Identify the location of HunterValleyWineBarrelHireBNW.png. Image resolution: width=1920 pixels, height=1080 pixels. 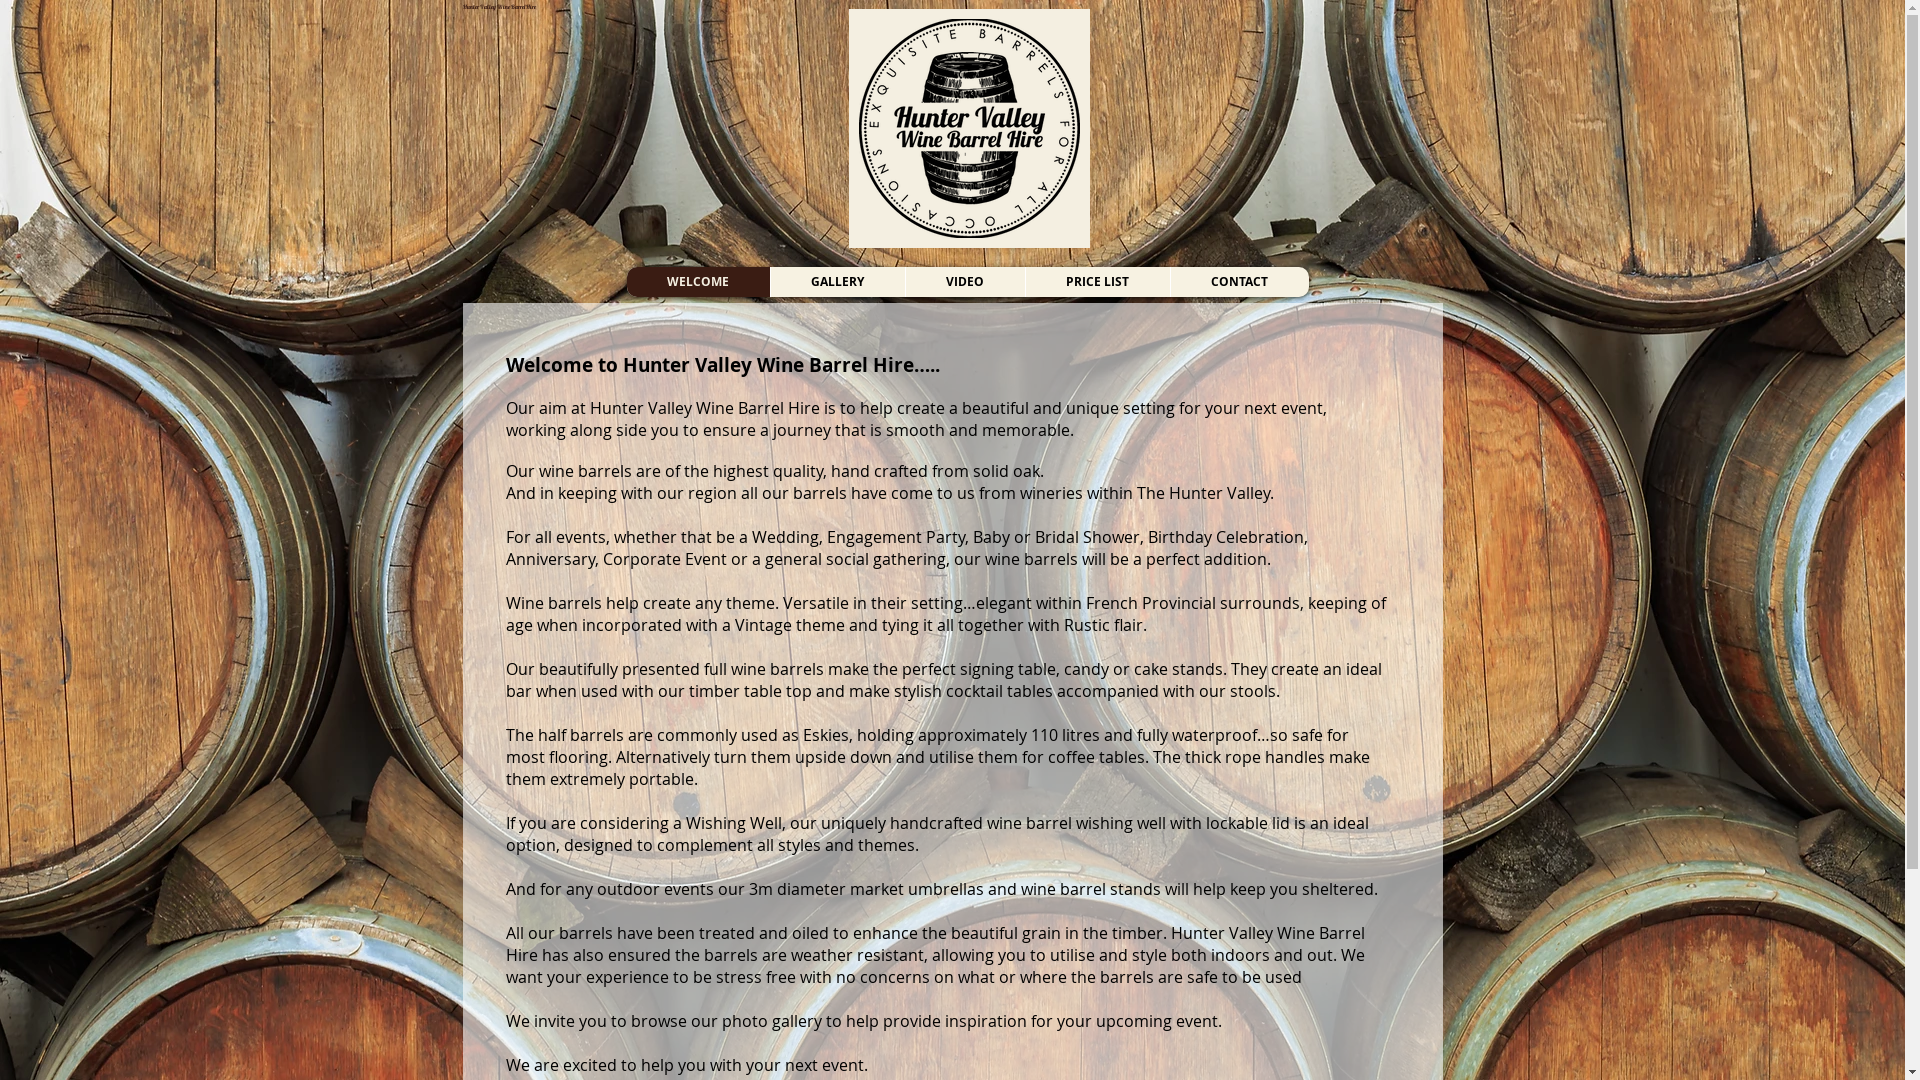
(968, 128).